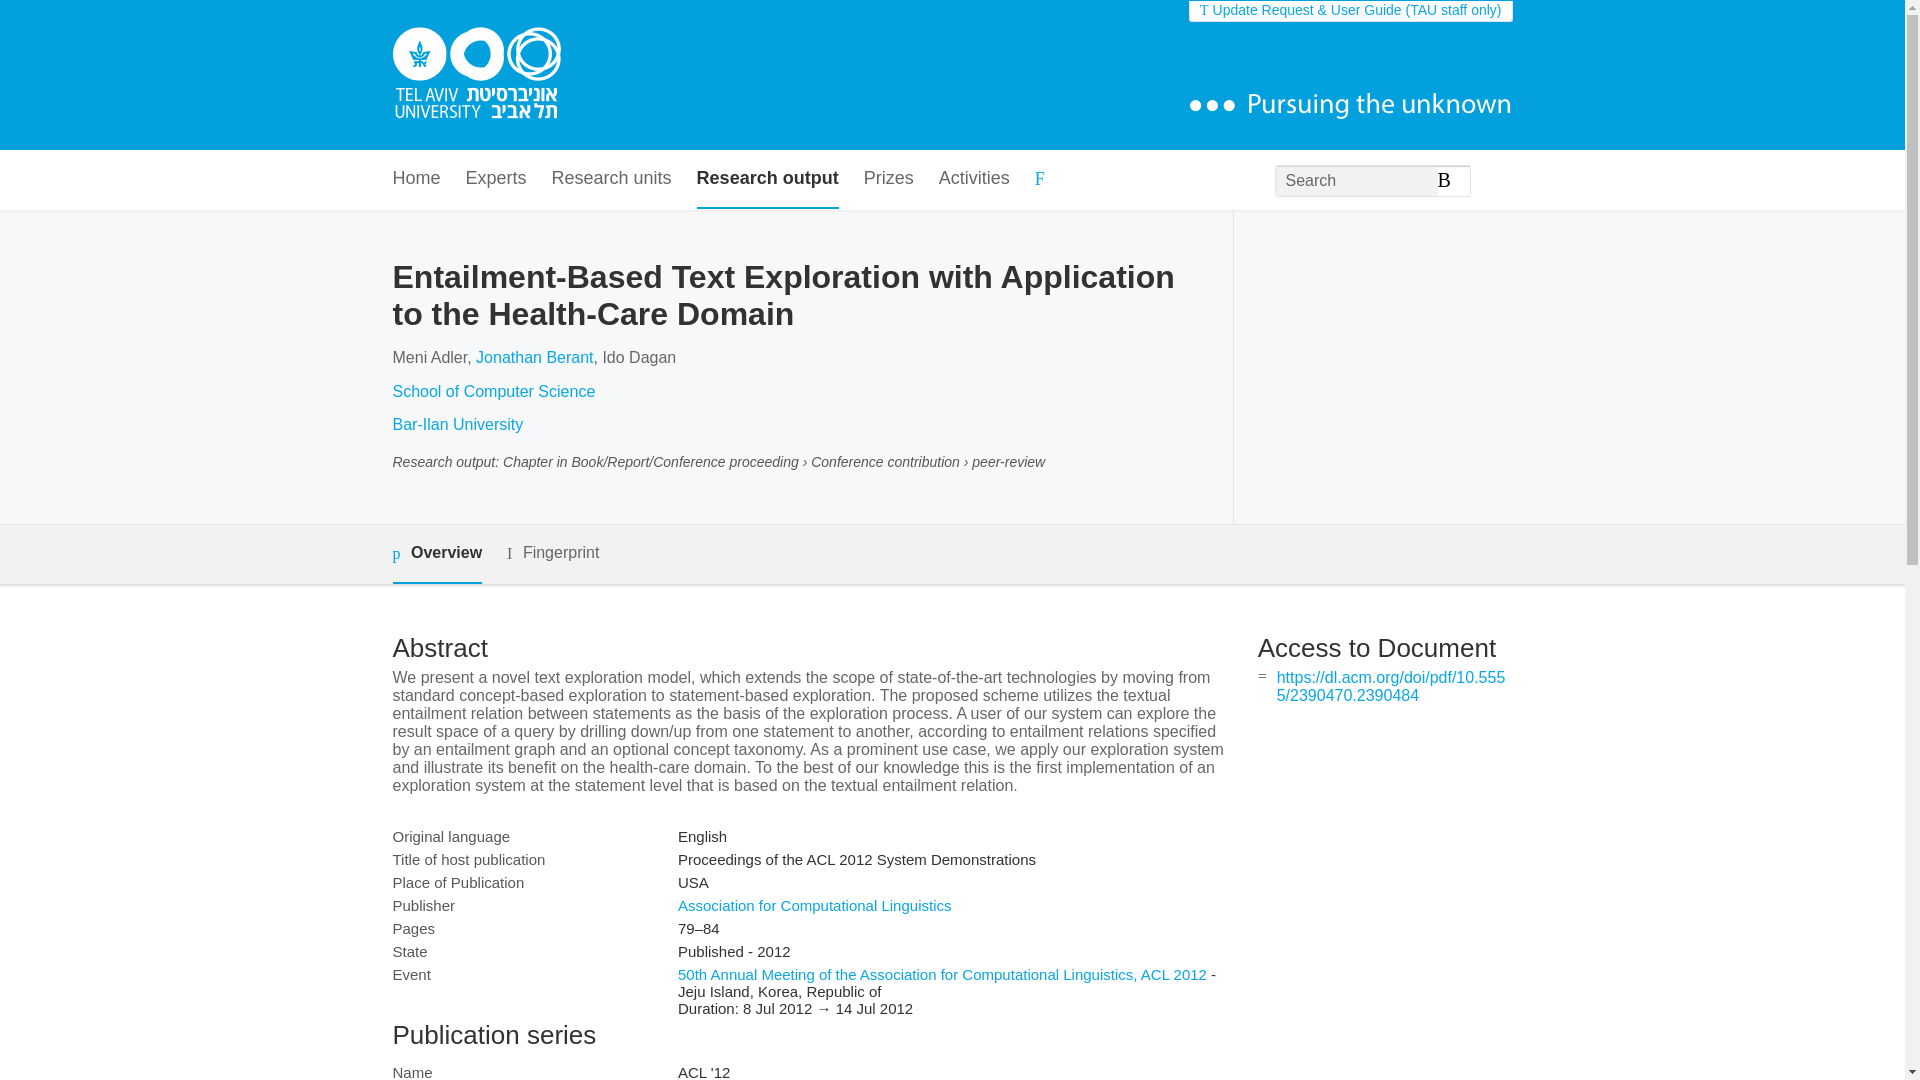 Image resolution: width=1920 pixels, height=1080 pixels. What do you see at coordinates (612, 180) in the screenshot?
I see `Research units` at bounding box center [612, 180].